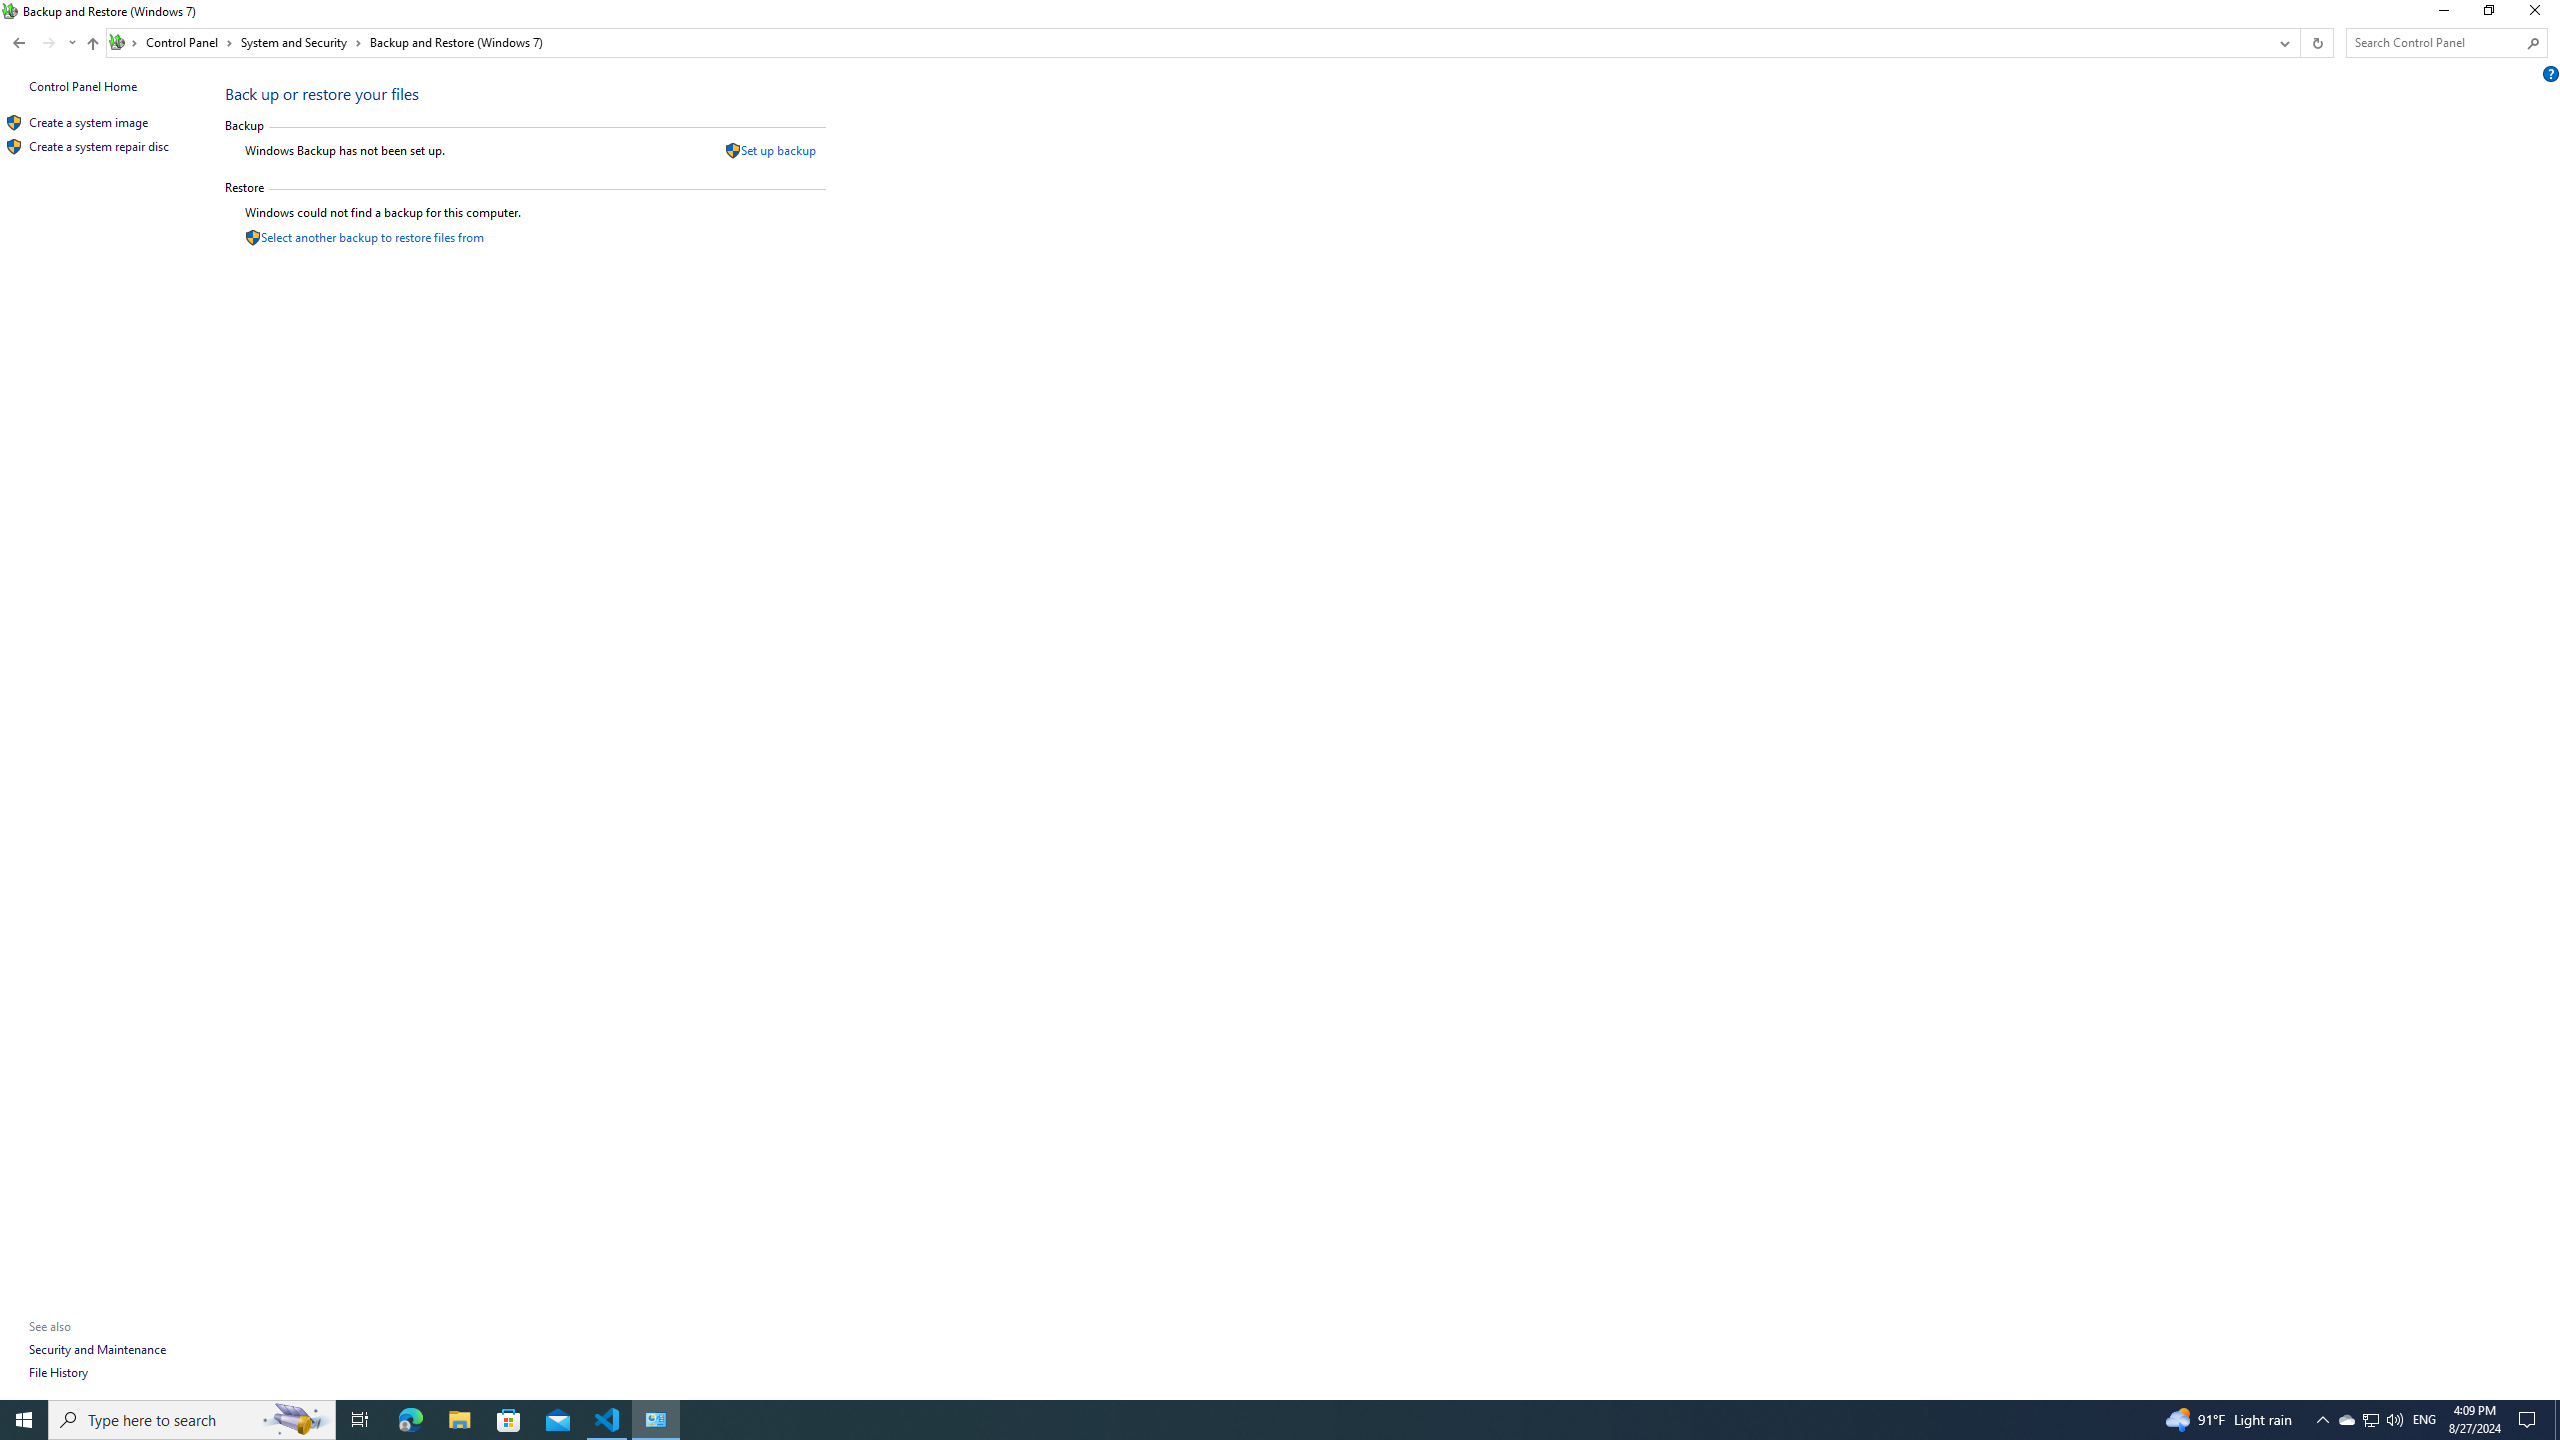 The image size is (2560, 1440). Describe the element at coordinates (2370, 1420) in the screenshot. I see `User Promoted Notification Area` at that location.